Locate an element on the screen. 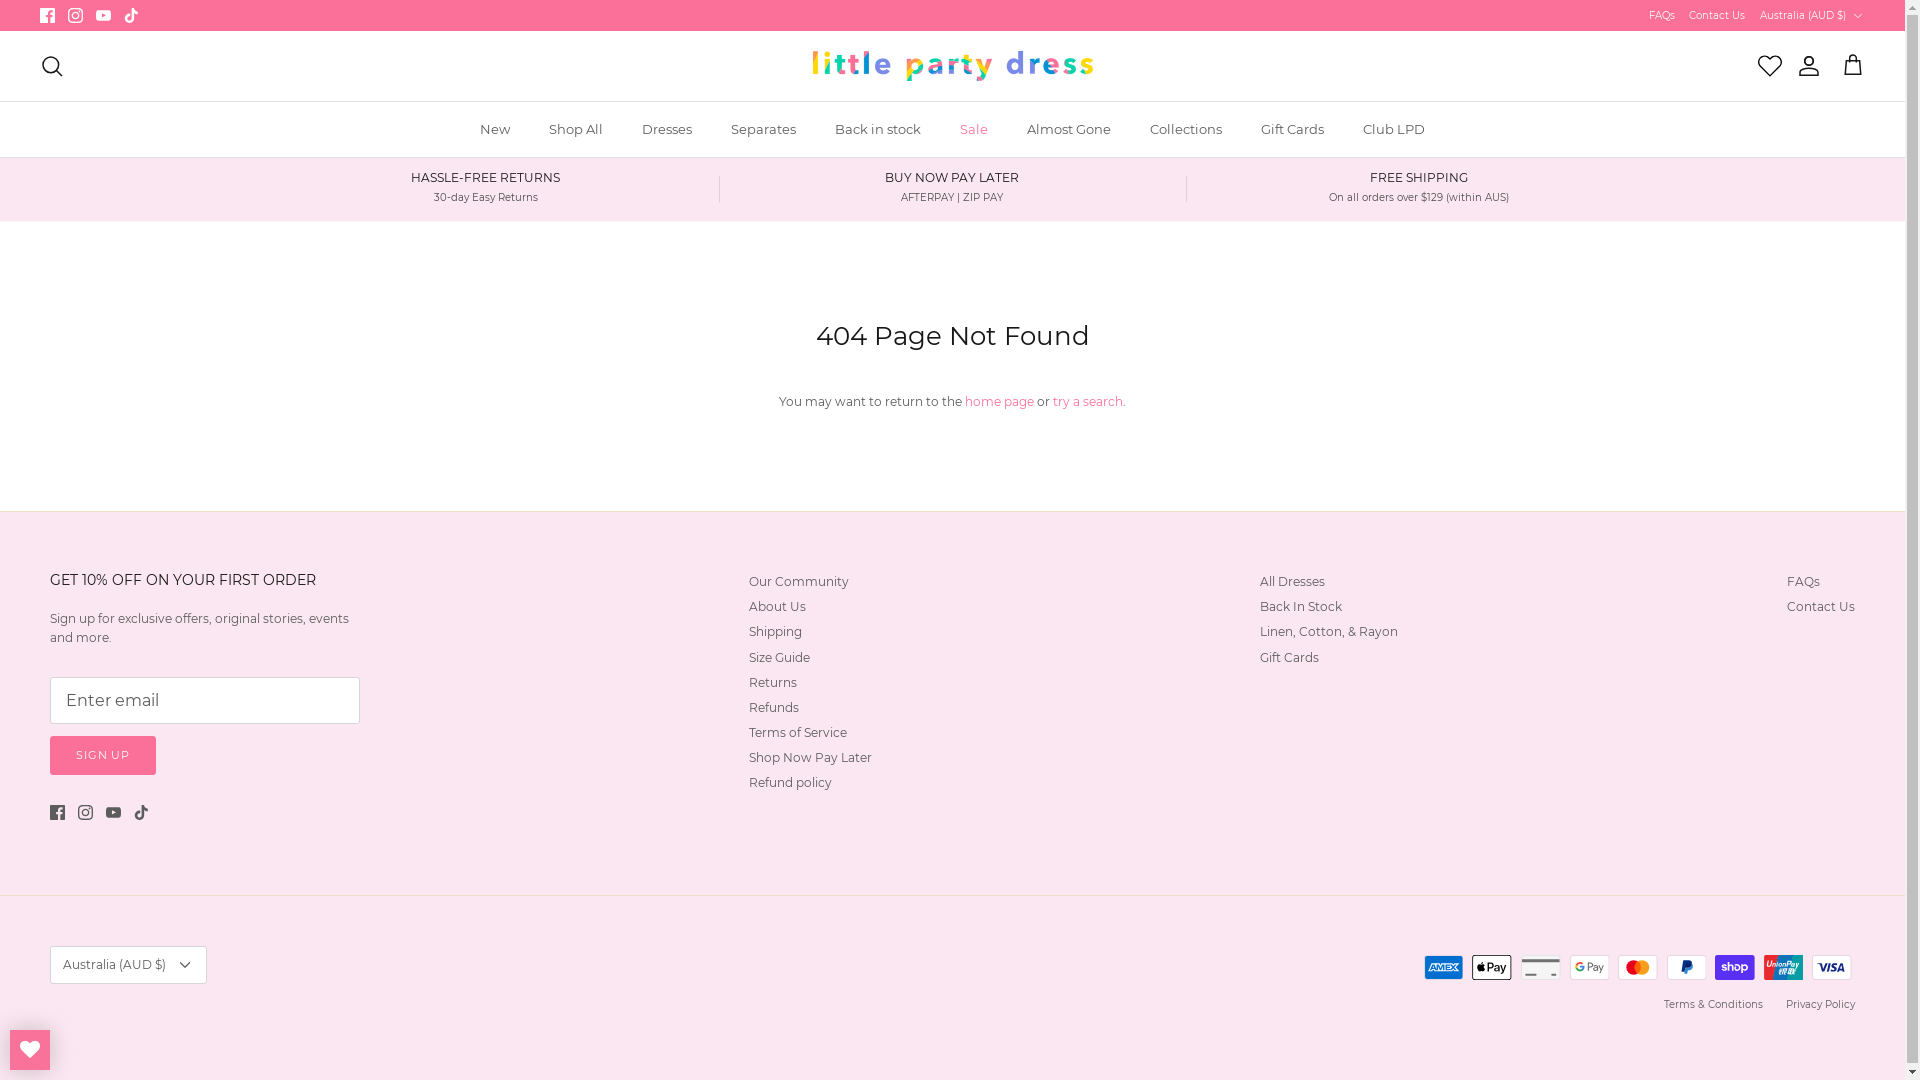 This screenshot has height=1080, width=1920. Australia (AUD $)
Down is located at coordinates (1812, 15).